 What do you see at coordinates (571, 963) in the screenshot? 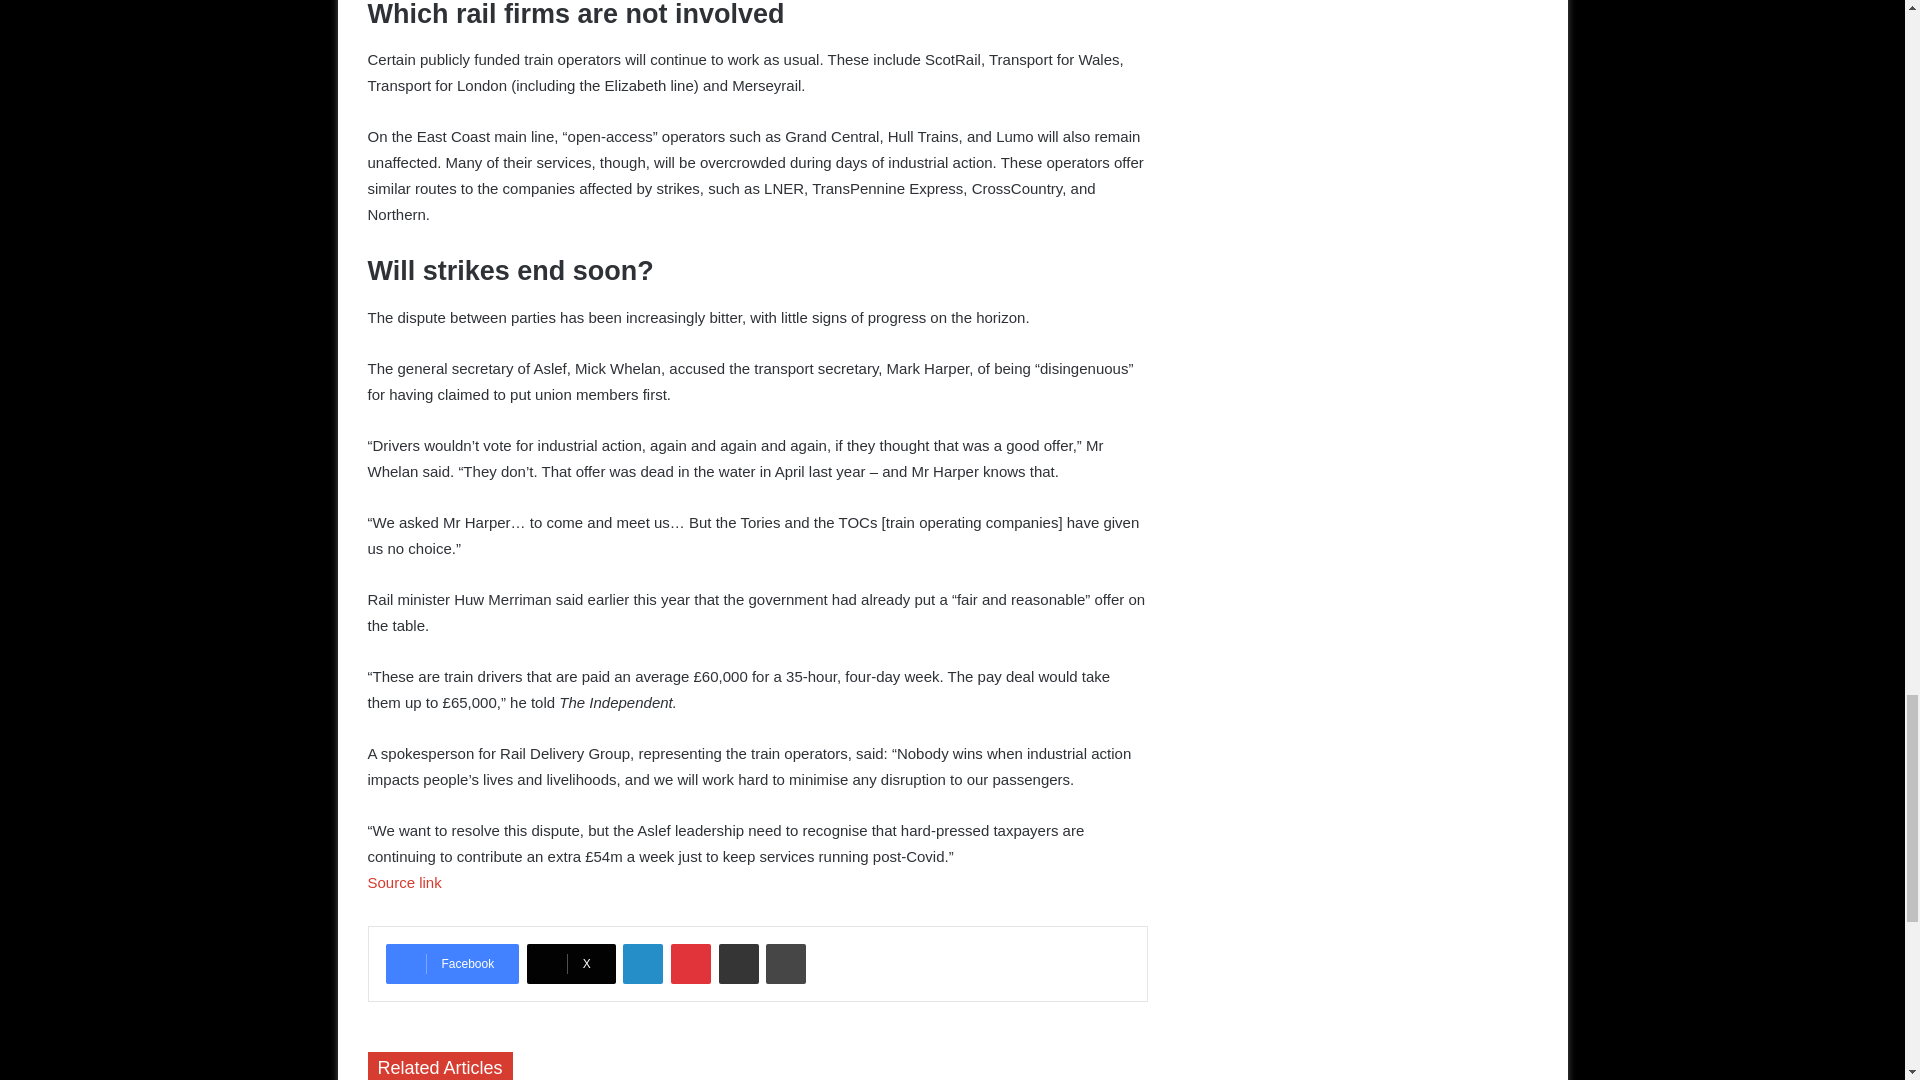
I see `X` at bounding box center [571, 963].